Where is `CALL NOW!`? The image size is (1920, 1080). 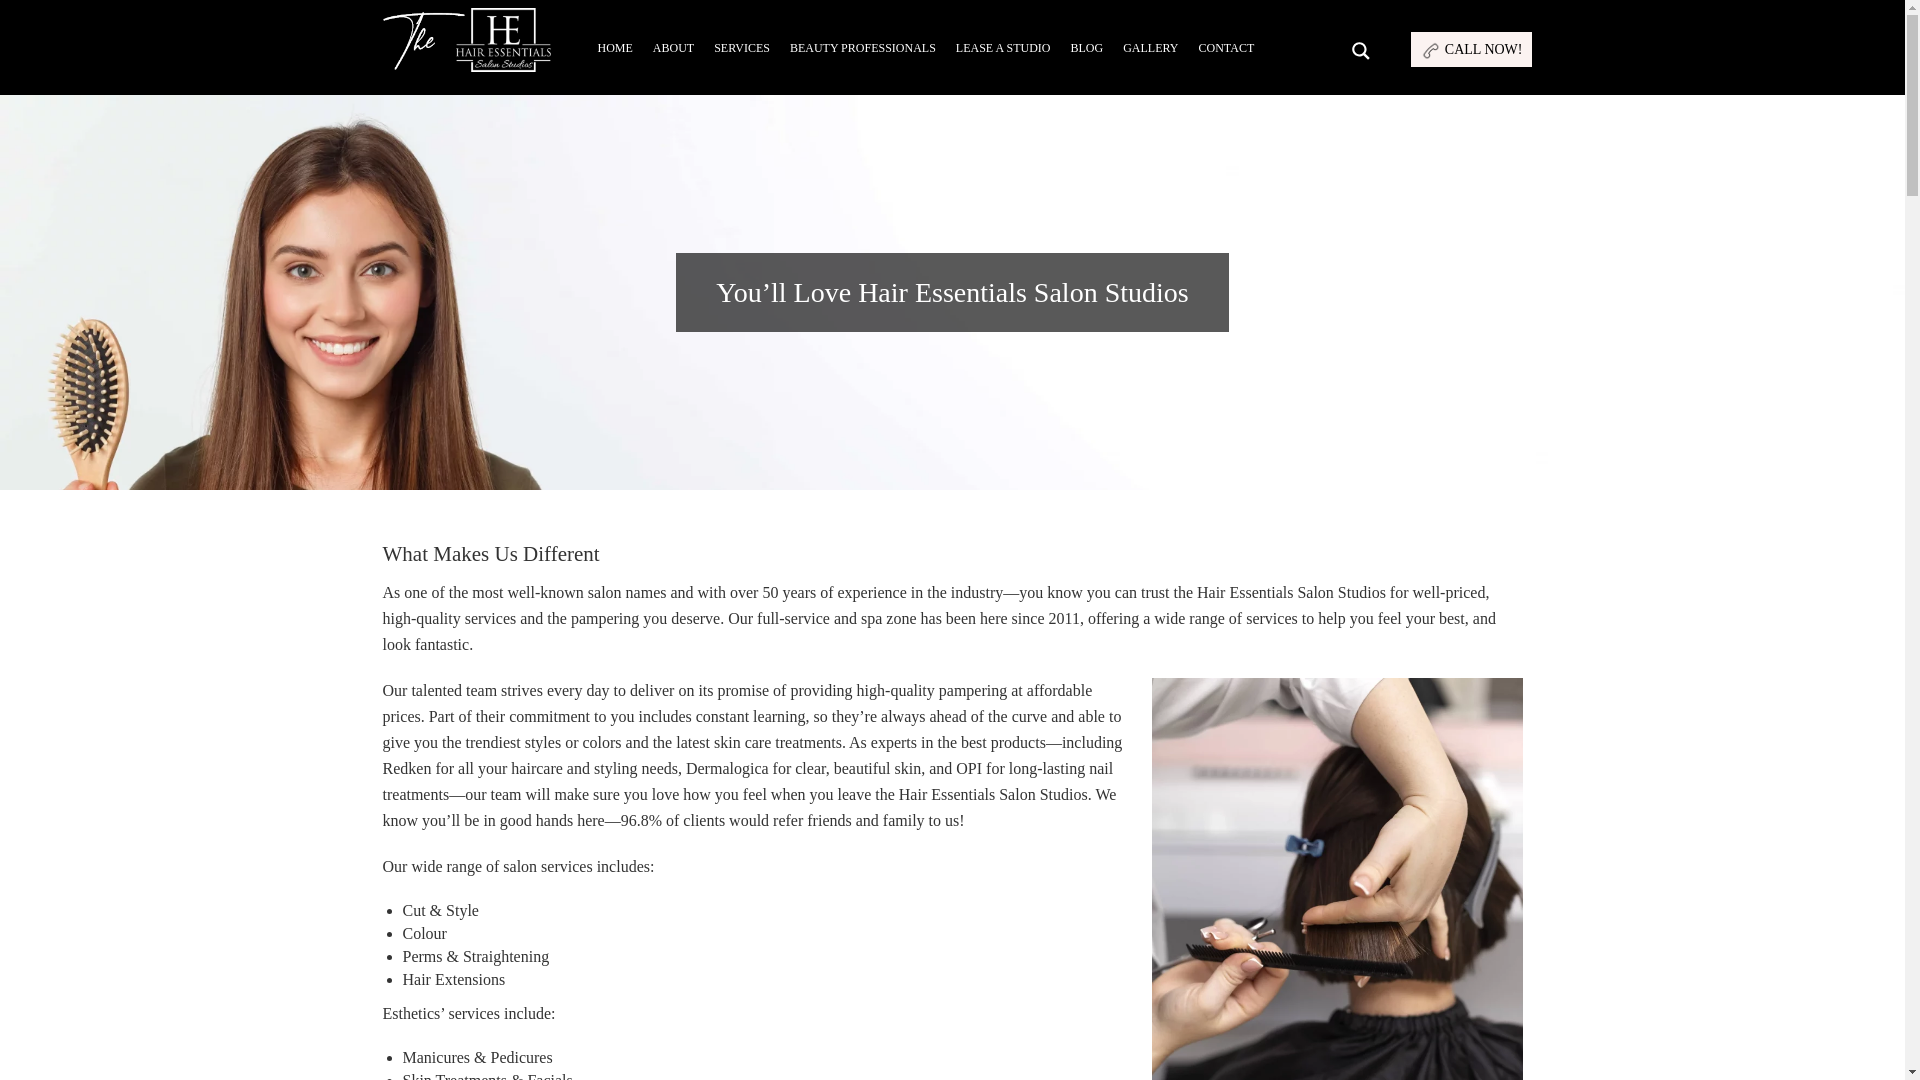 CALL NOW! is located at coordinates (1472, 49).